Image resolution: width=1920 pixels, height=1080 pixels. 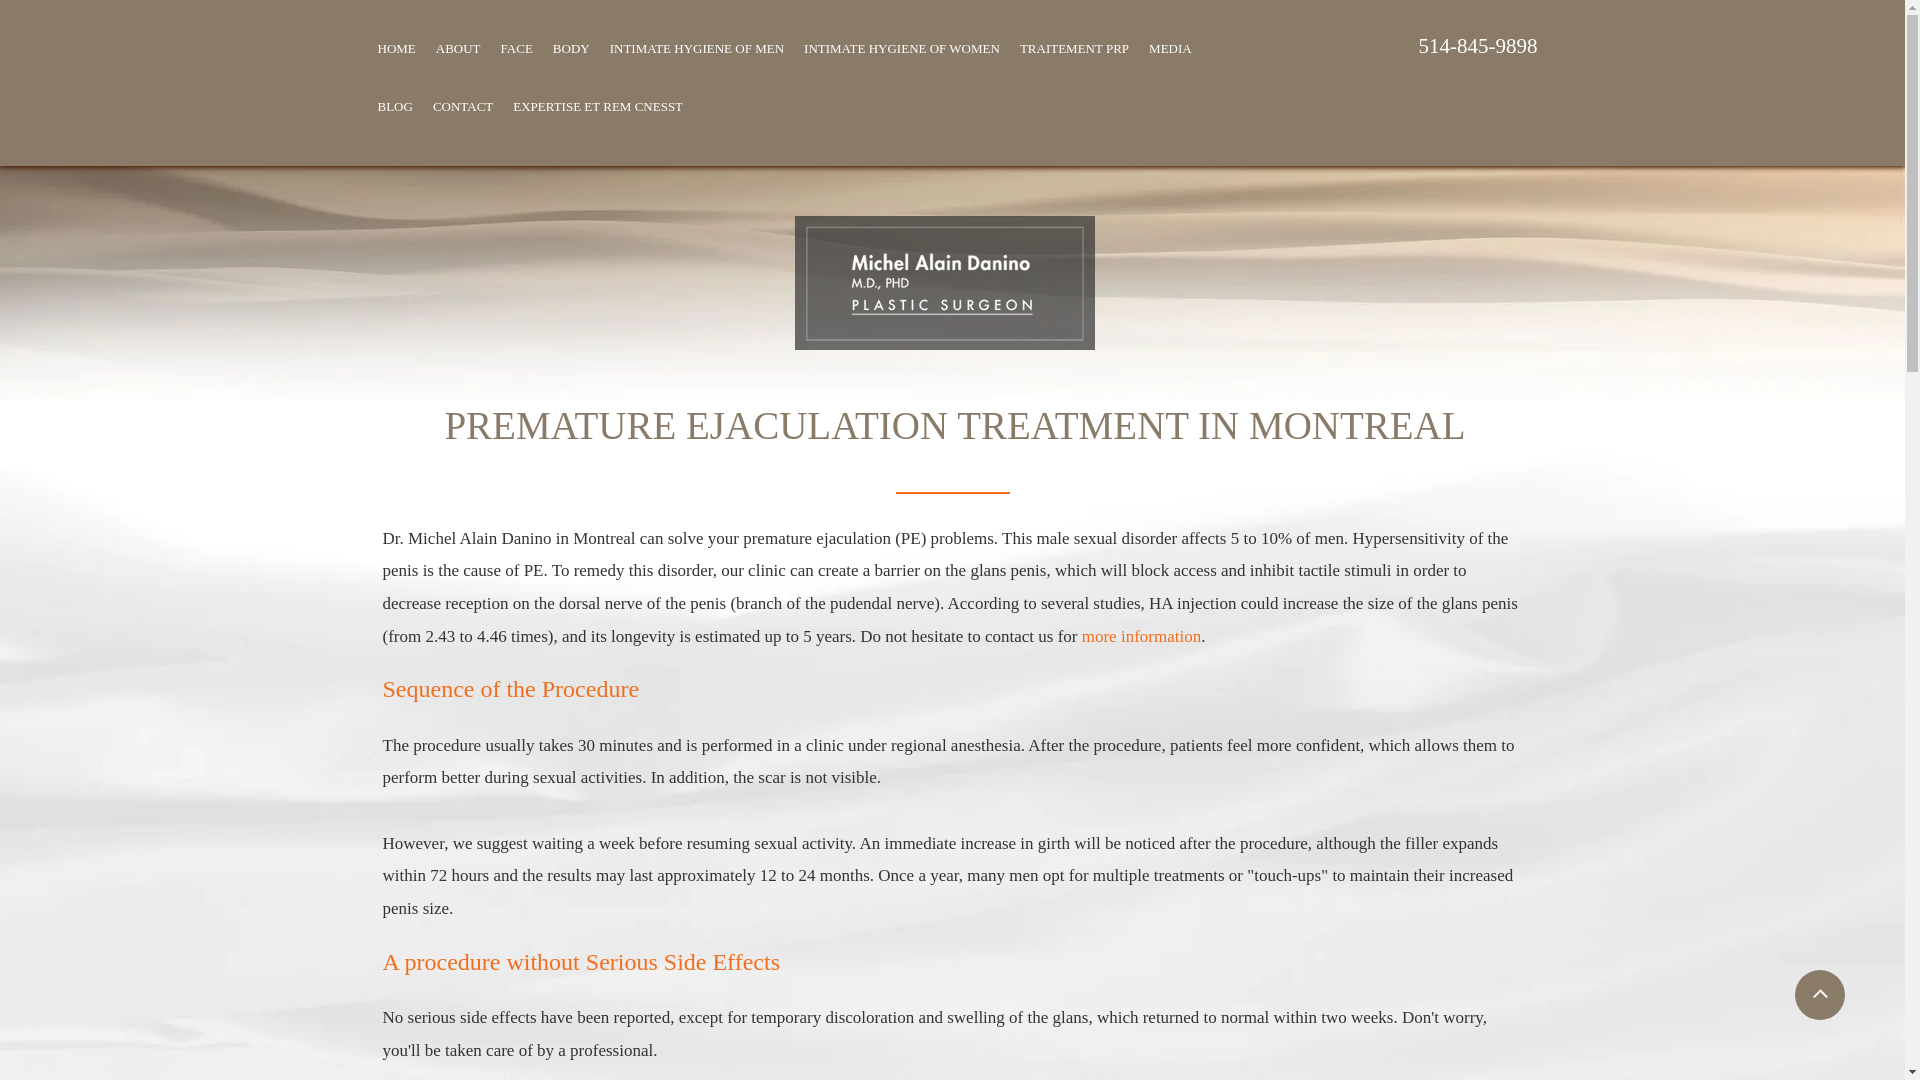 I want to click on CONTACT, so click(x=462, y=106).